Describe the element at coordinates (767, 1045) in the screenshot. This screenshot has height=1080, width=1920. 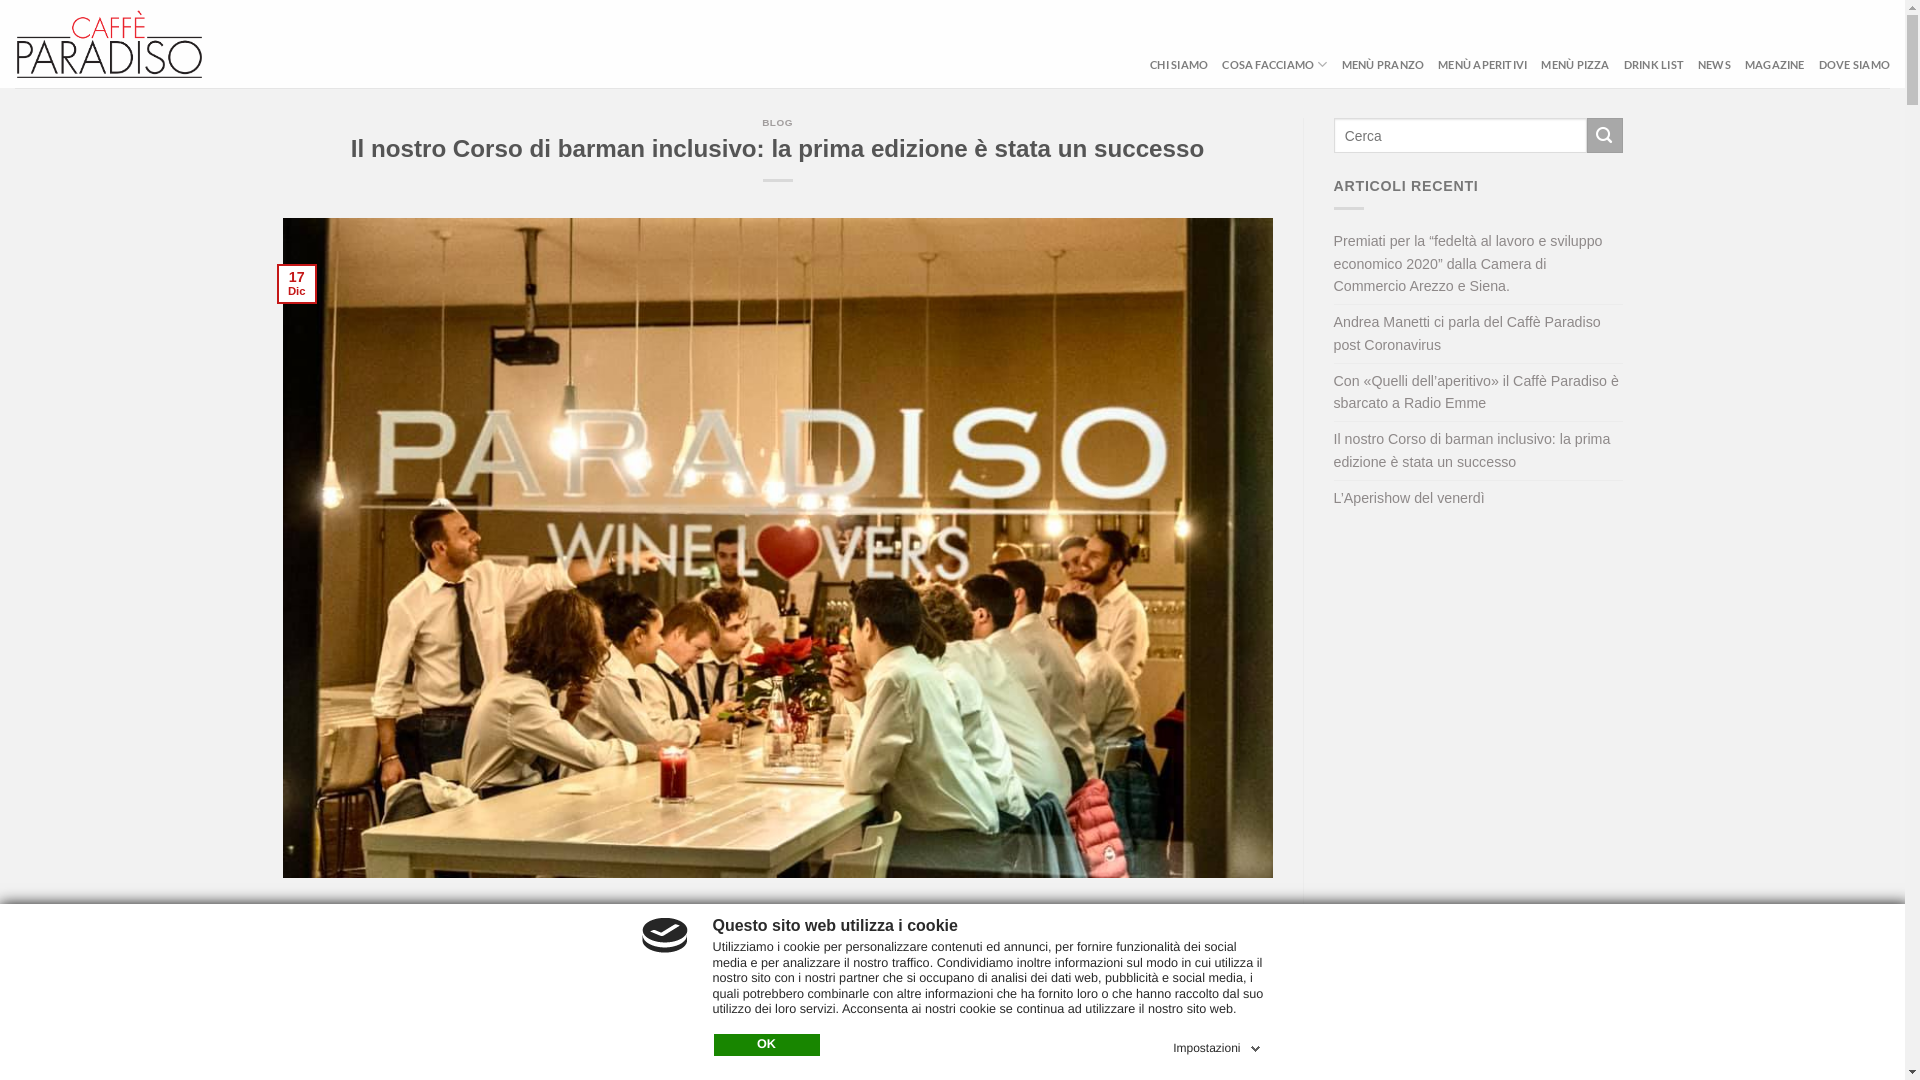
I see `OK` at that location.